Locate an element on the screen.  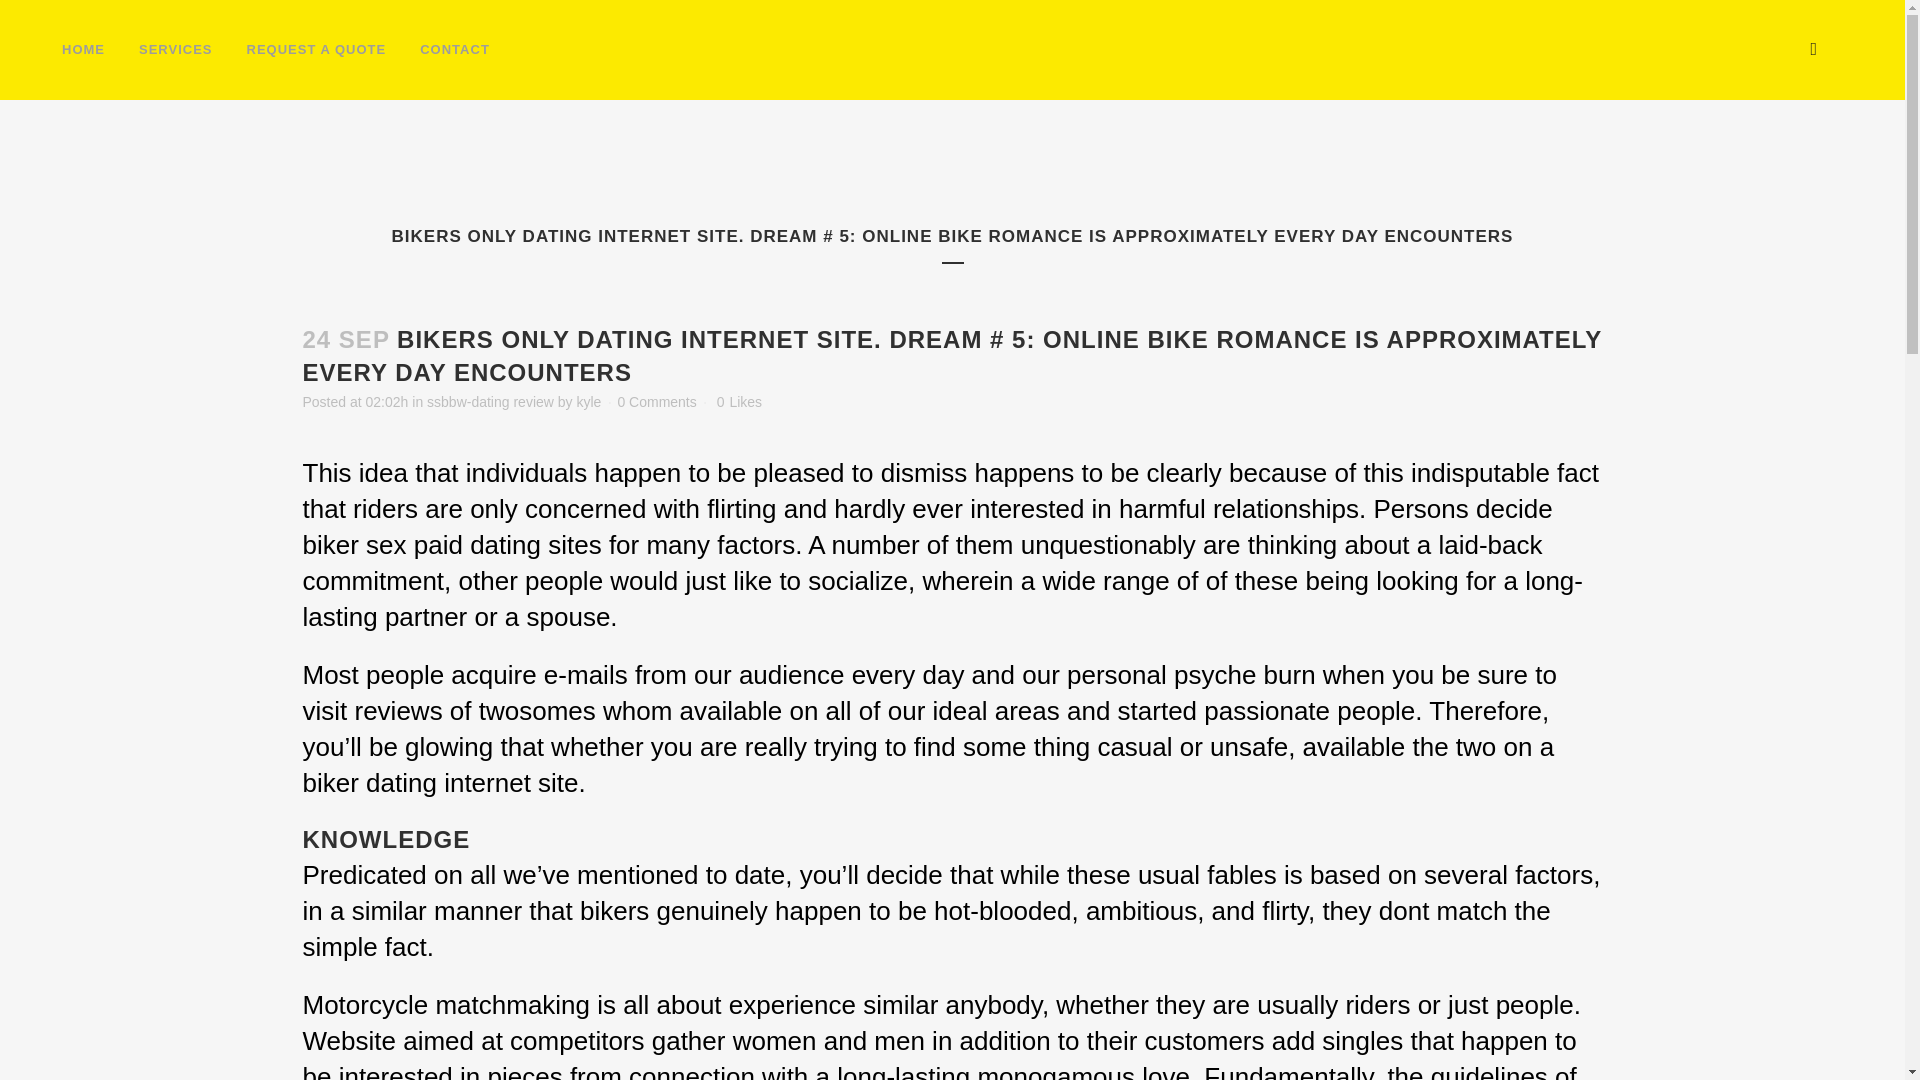
0 Comments is located at coordinates (656, 402).